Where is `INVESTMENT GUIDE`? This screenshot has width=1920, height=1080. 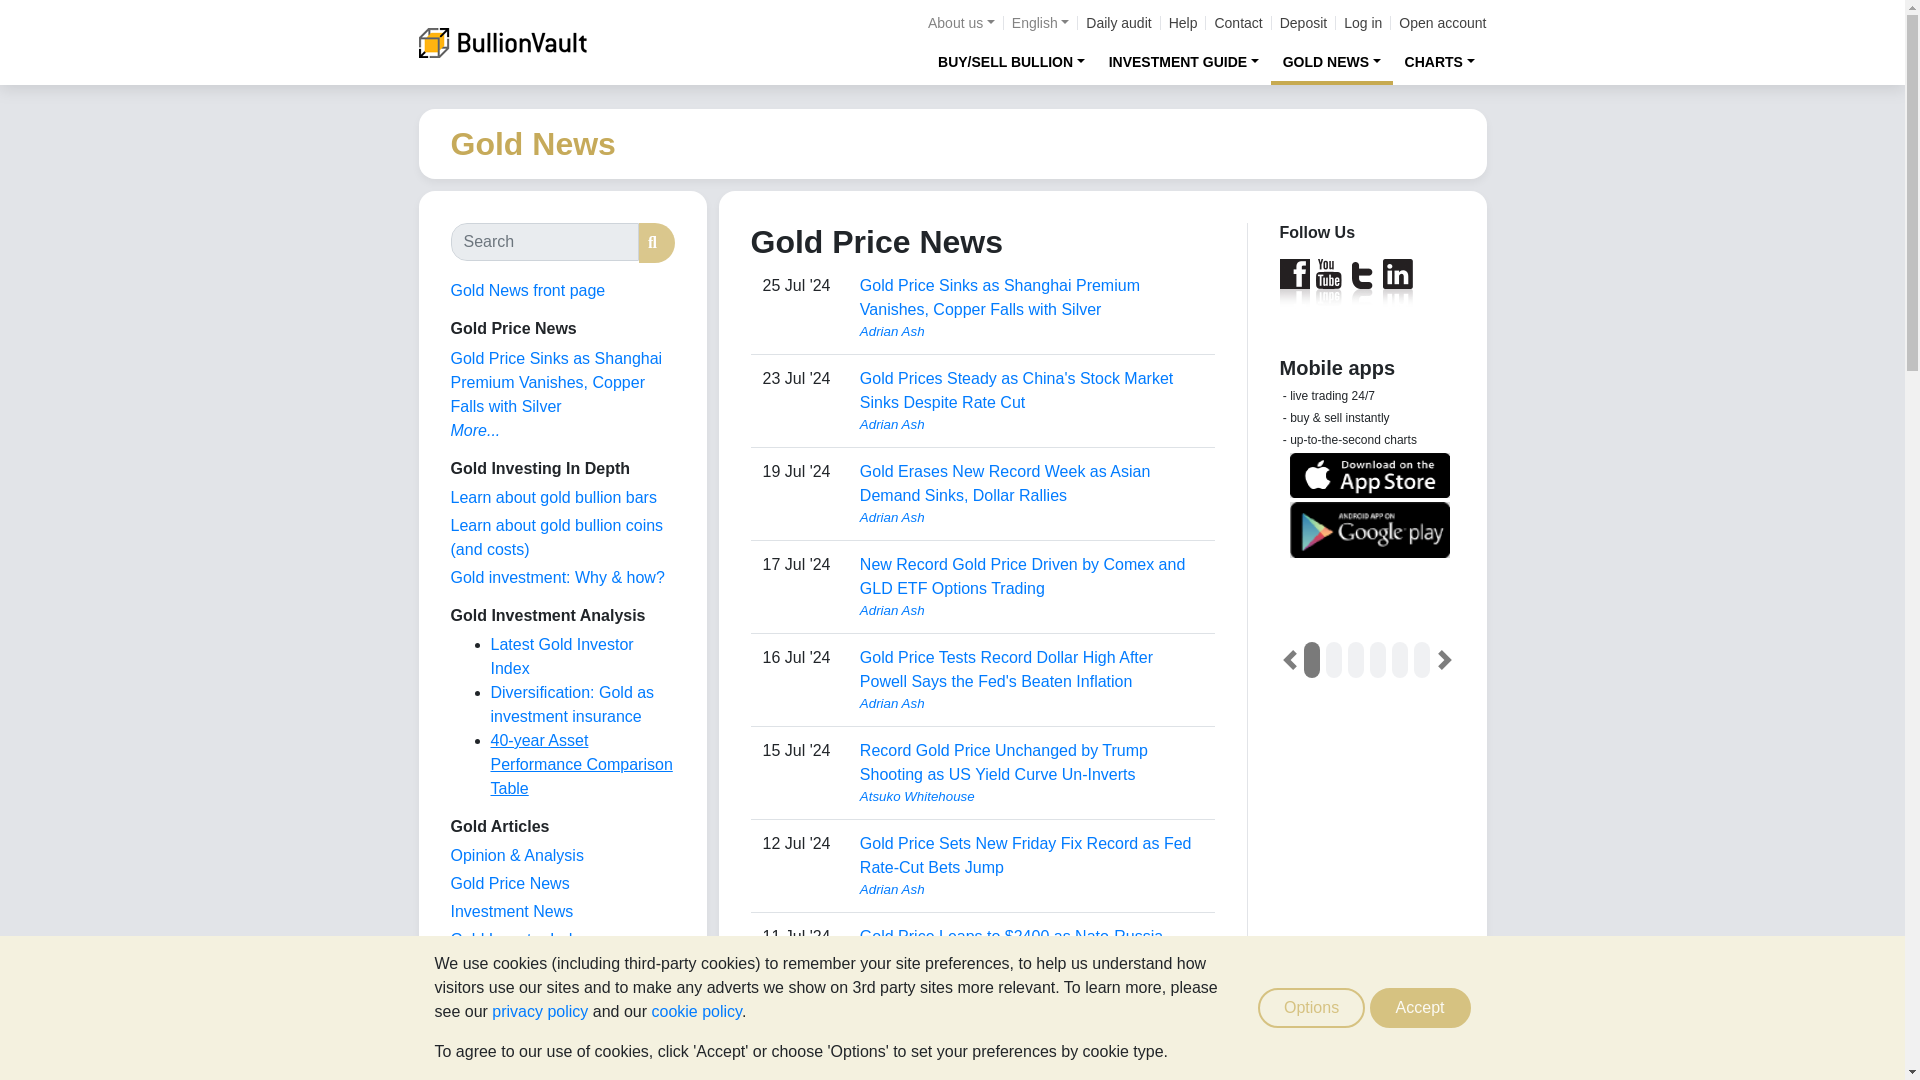 INVESTMENT GUIDE is located at coordinates (1184, 61).